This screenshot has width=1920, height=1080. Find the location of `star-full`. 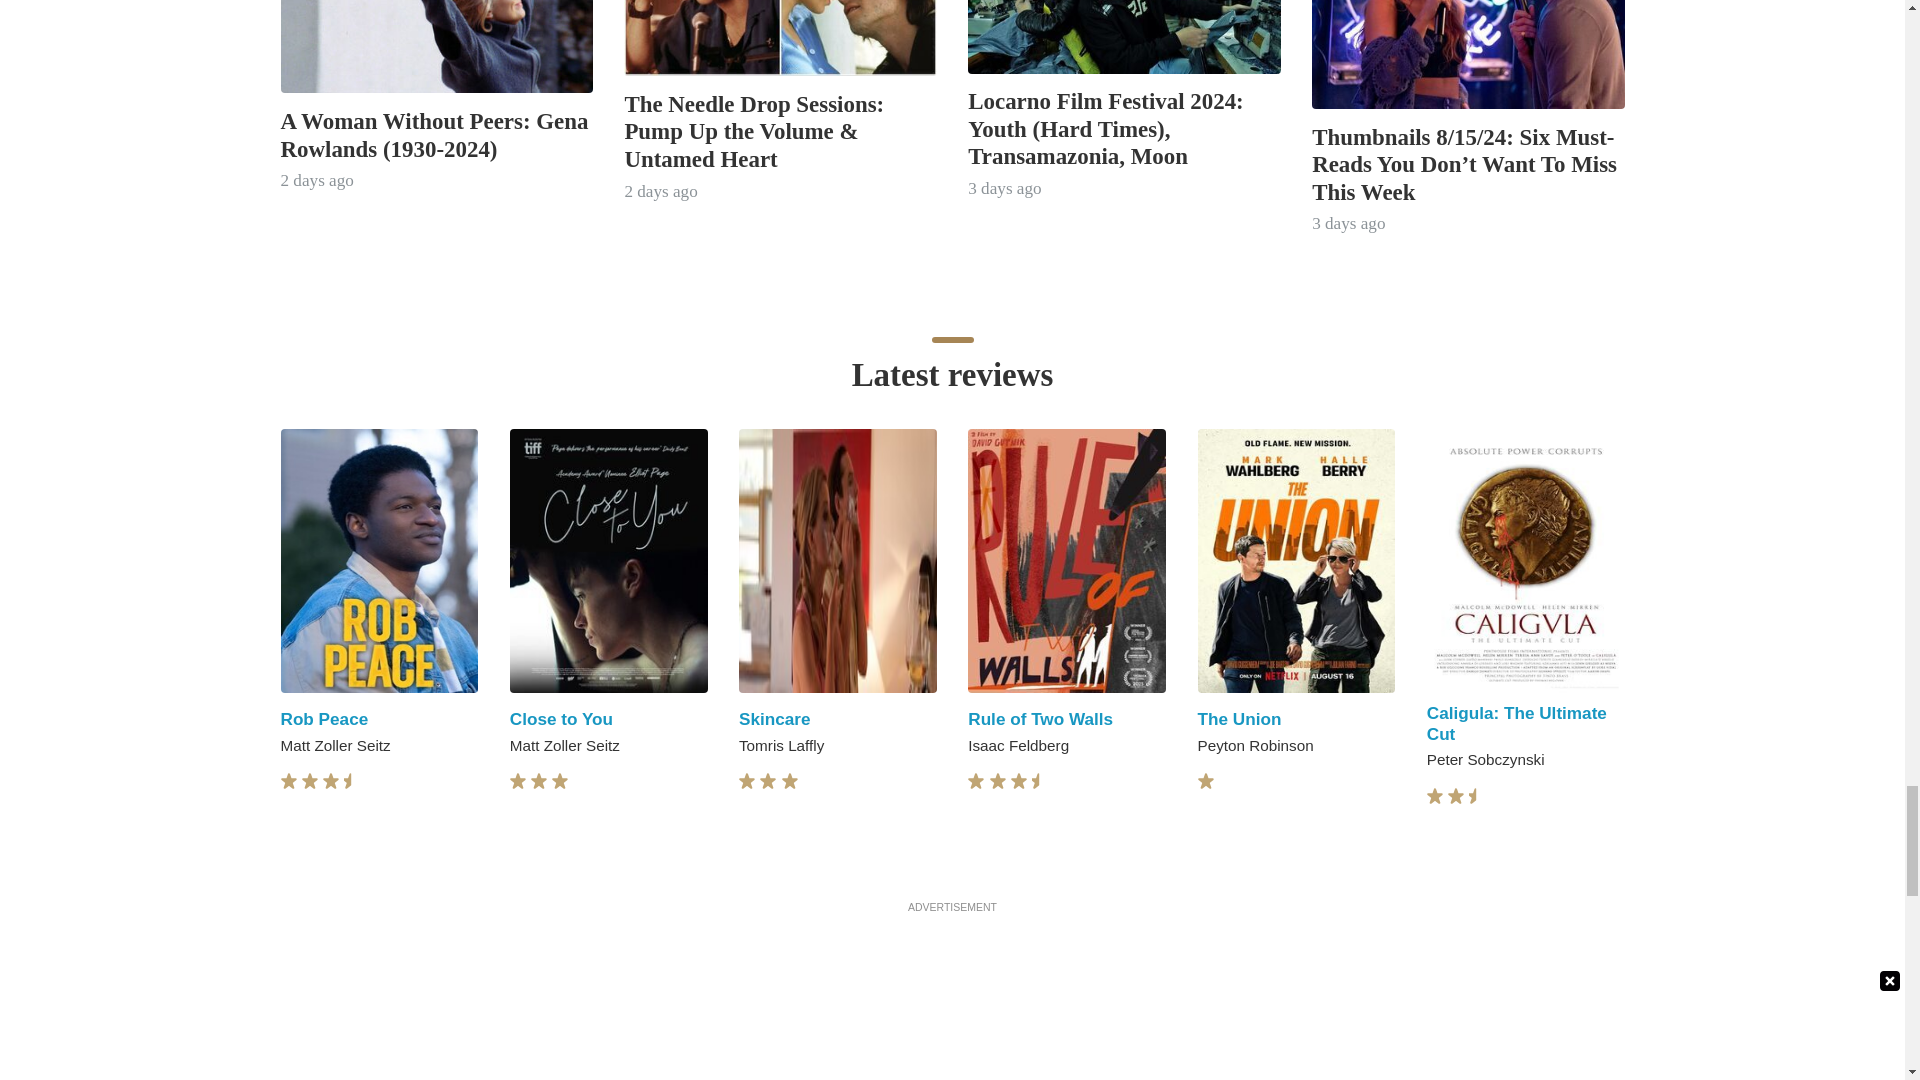

star-full is located at coordinates (560, 781).